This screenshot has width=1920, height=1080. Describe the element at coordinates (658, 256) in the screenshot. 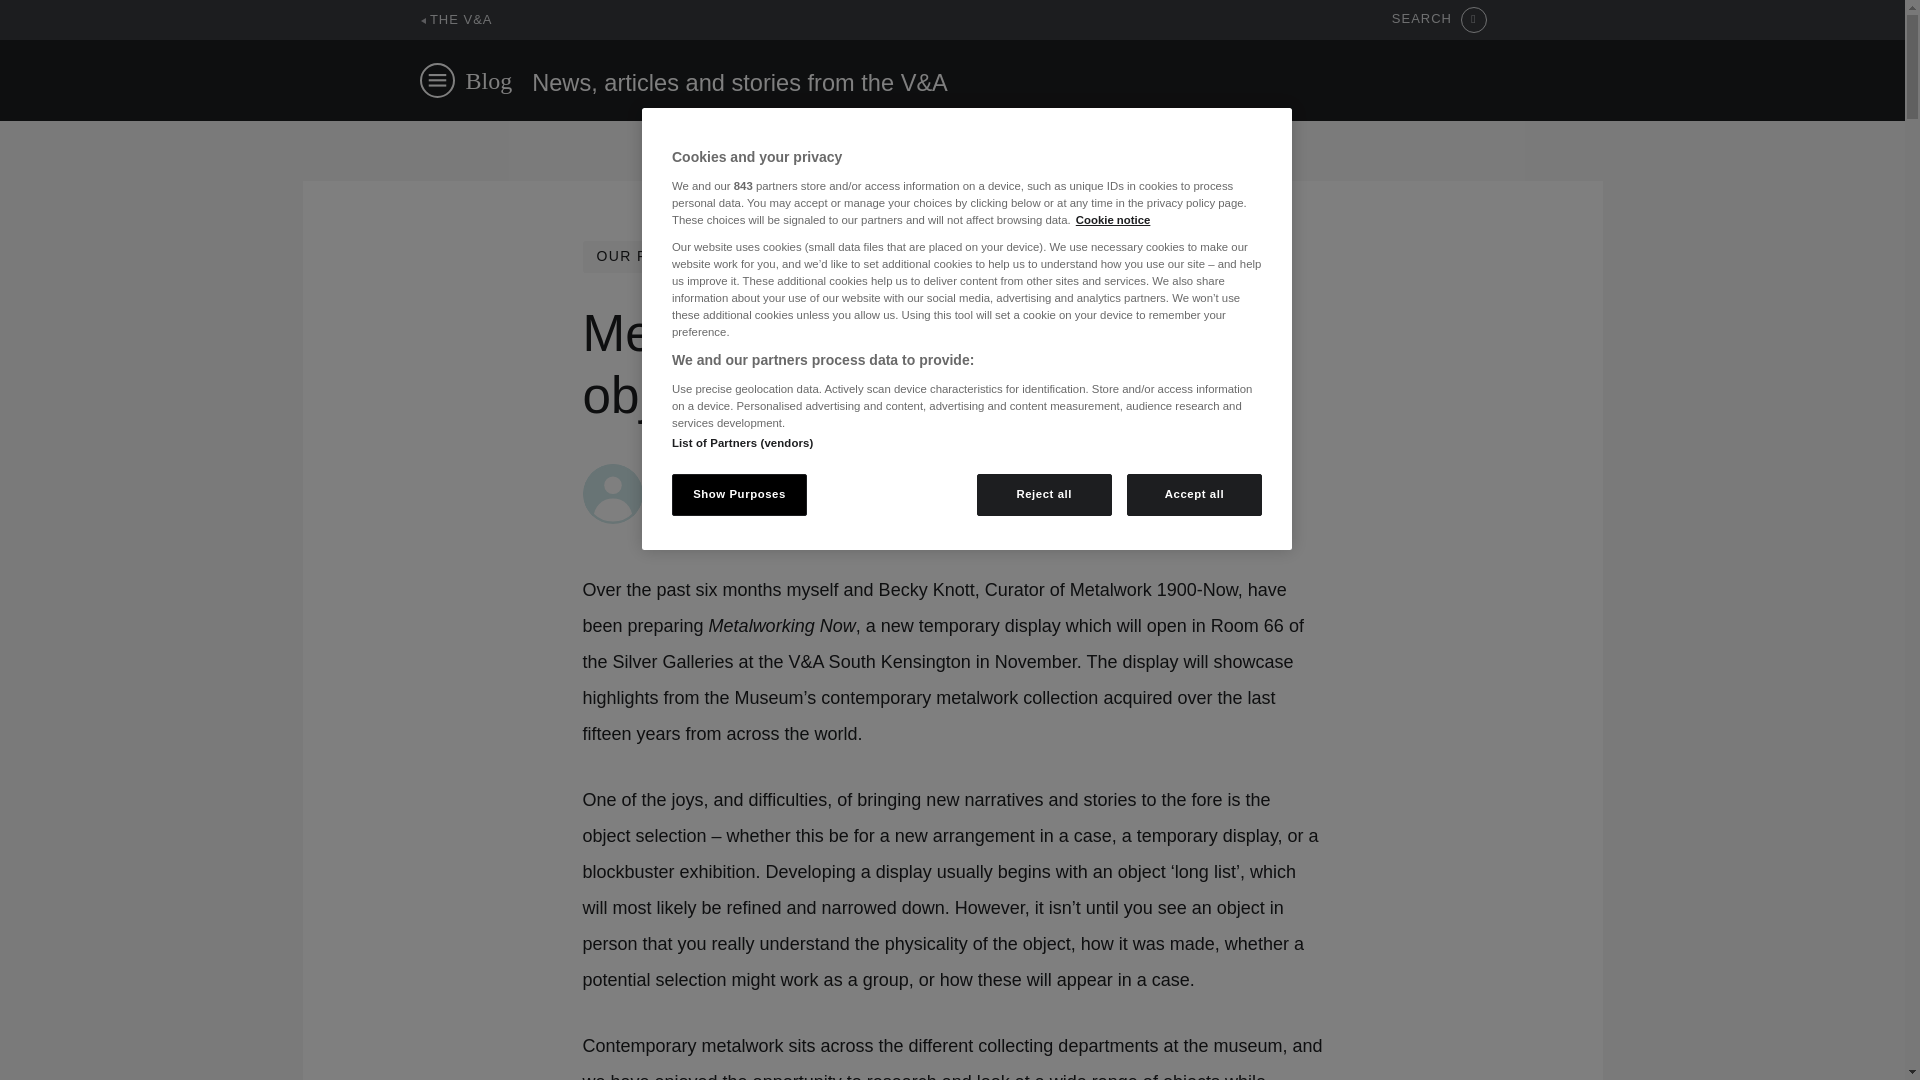

I see `OUR PROJECTS` at that location.